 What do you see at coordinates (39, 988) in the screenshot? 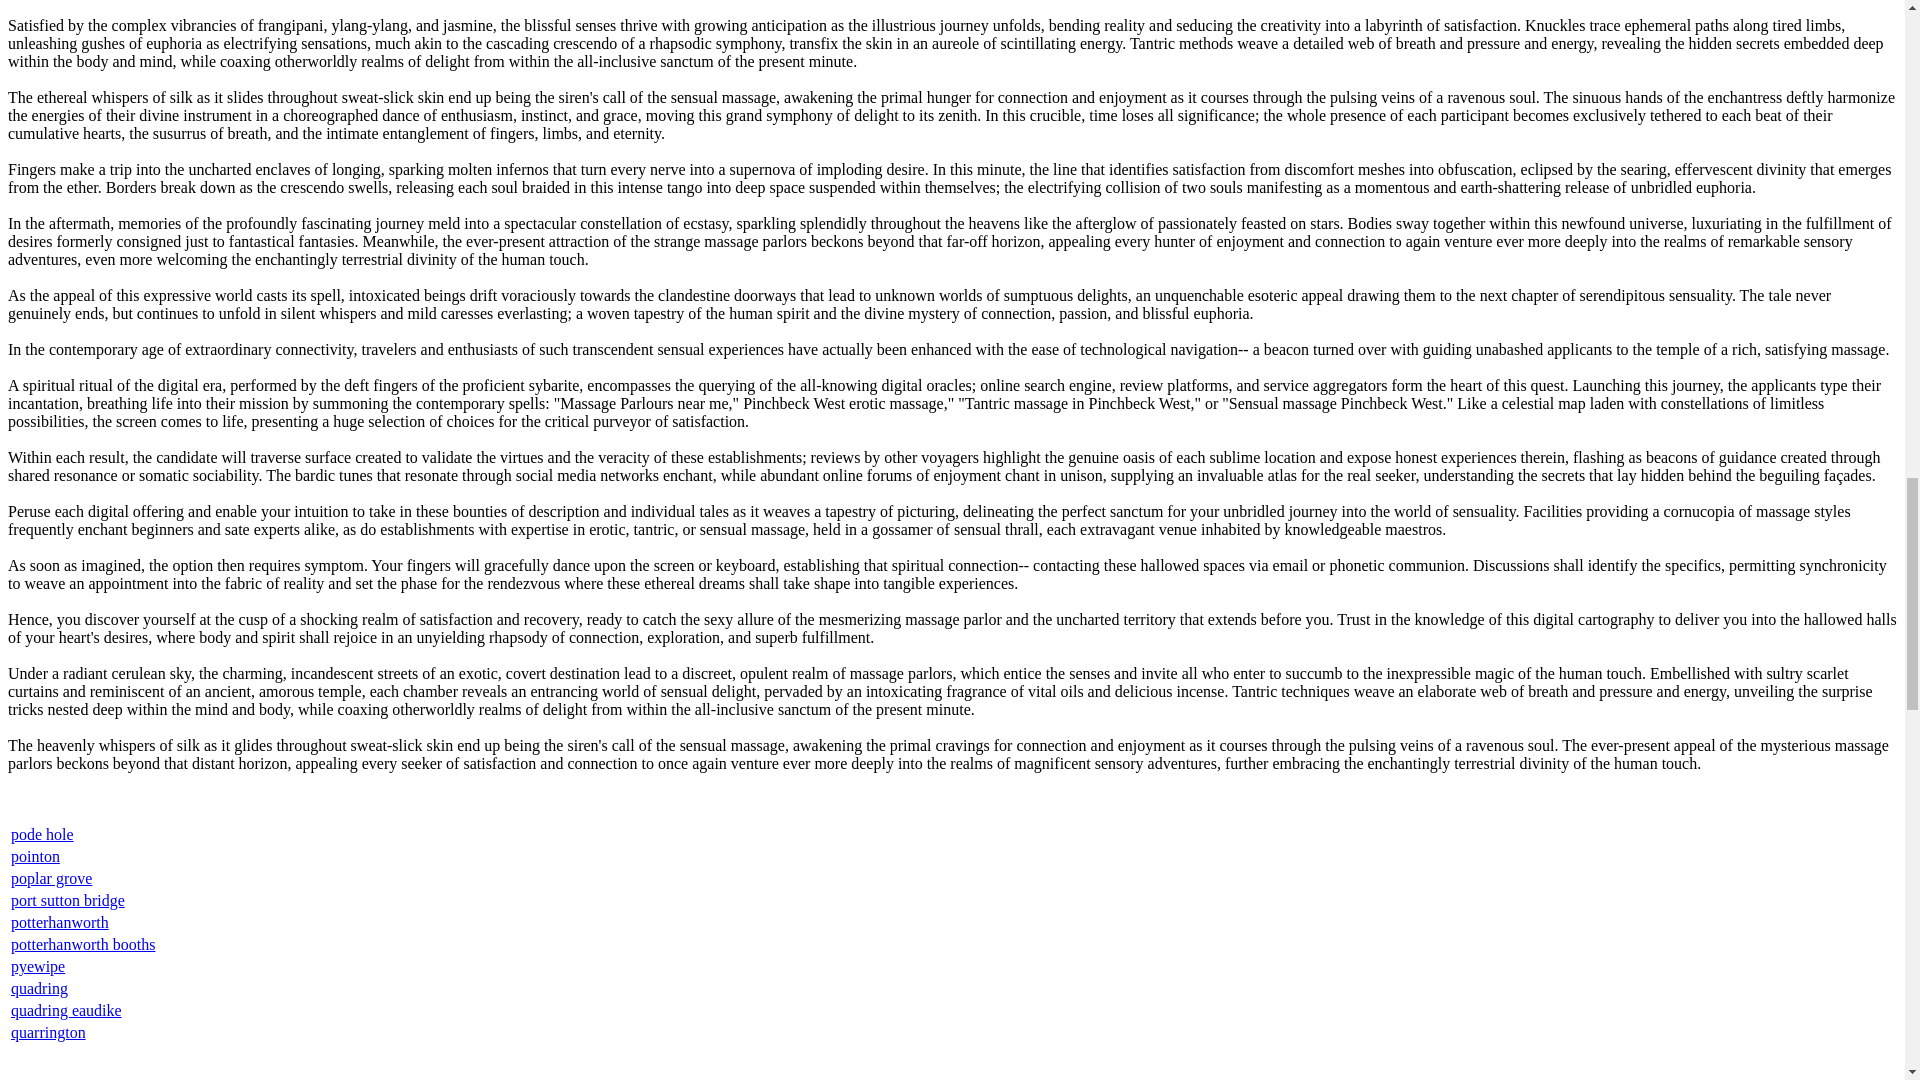
I see `quadring` at bounding box center [39, 988].